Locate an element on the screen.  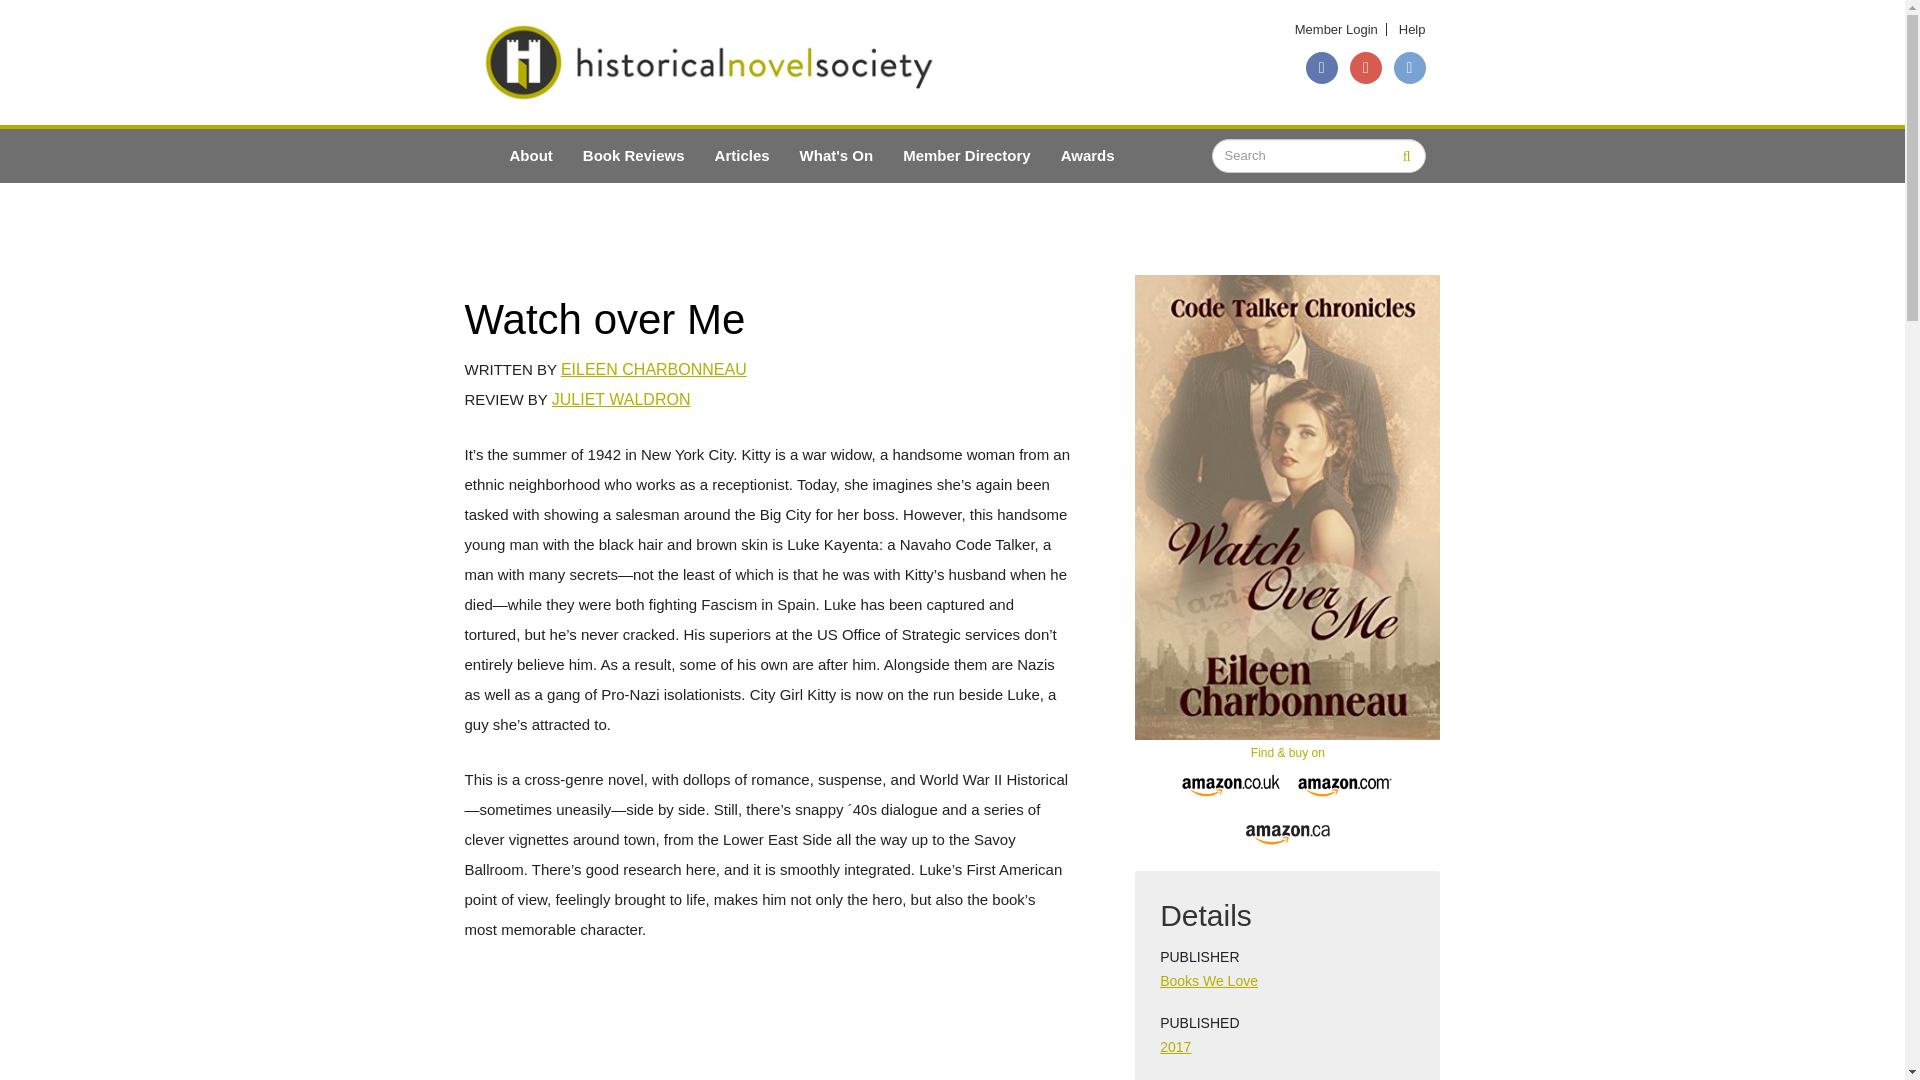
Awards is located at coordinates (1088, 155).